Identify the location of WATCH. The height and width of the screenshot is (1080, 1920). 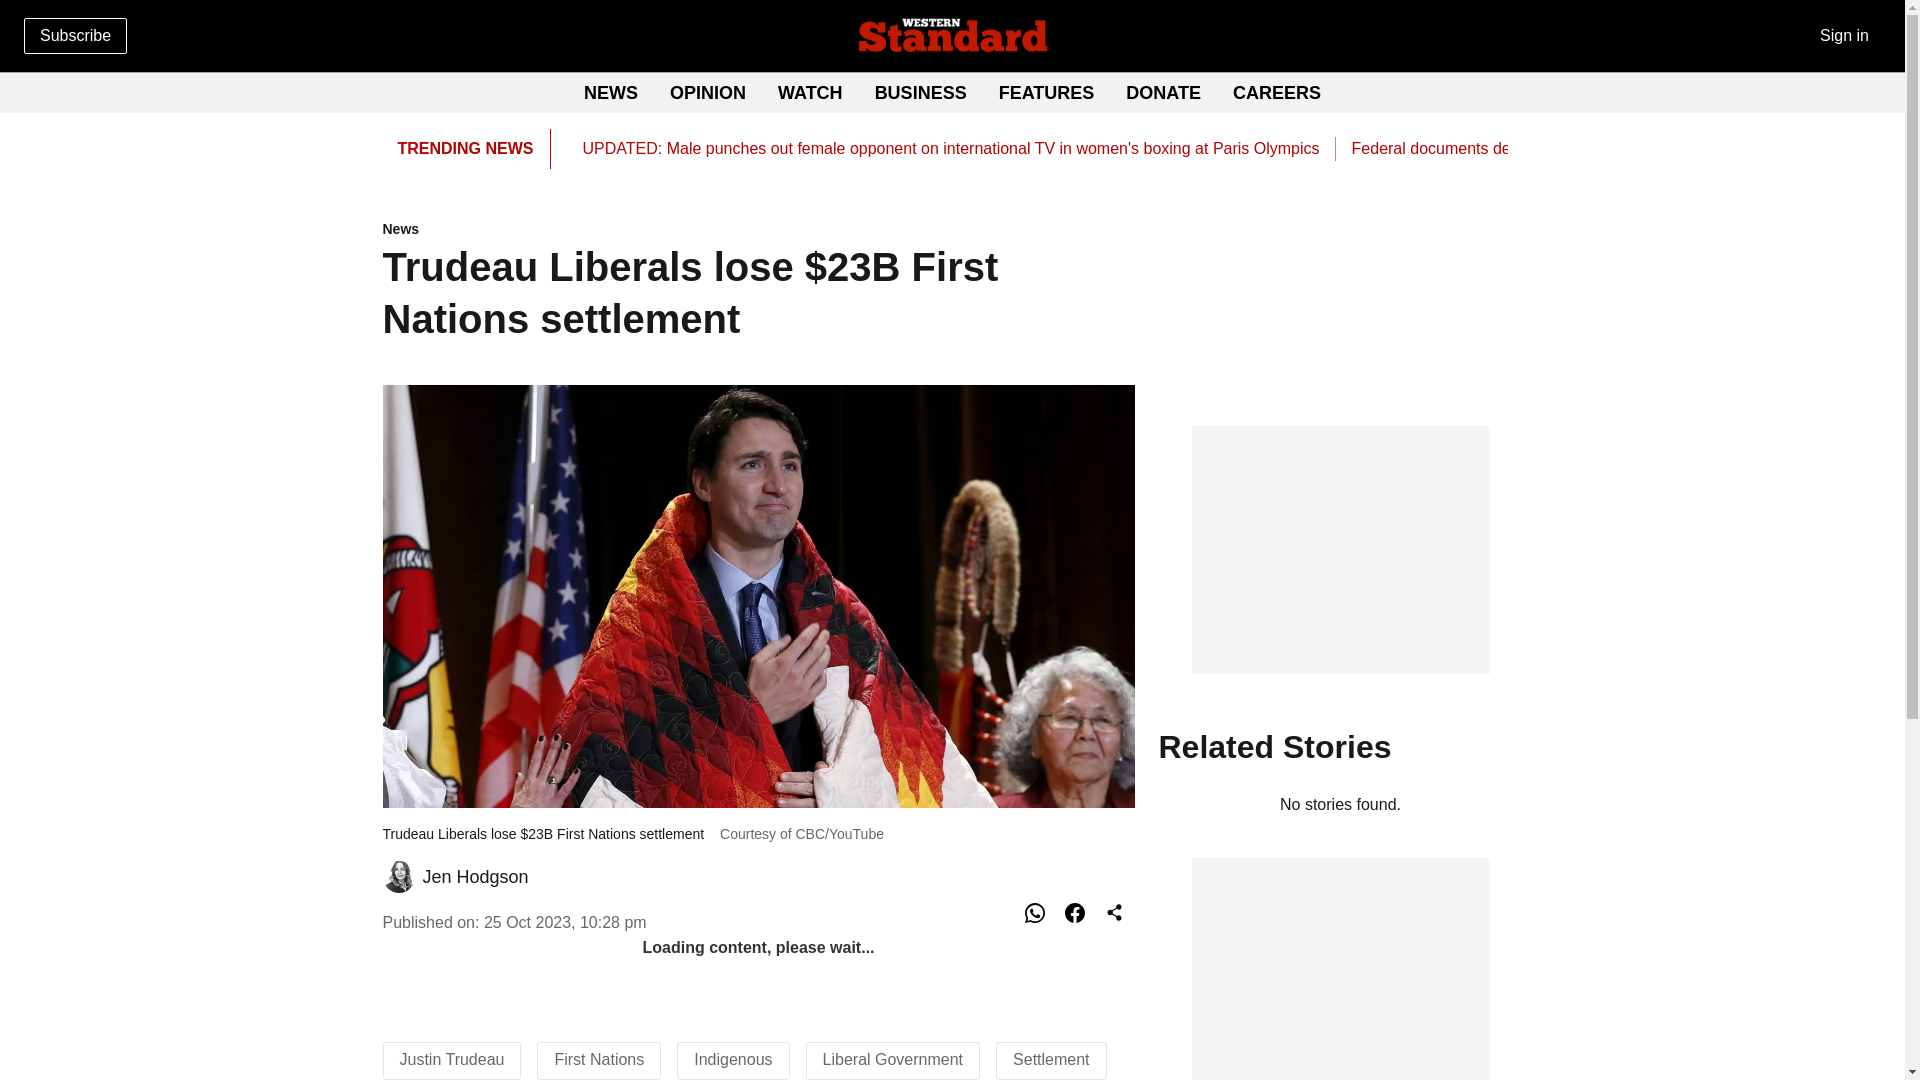
(758, 230).